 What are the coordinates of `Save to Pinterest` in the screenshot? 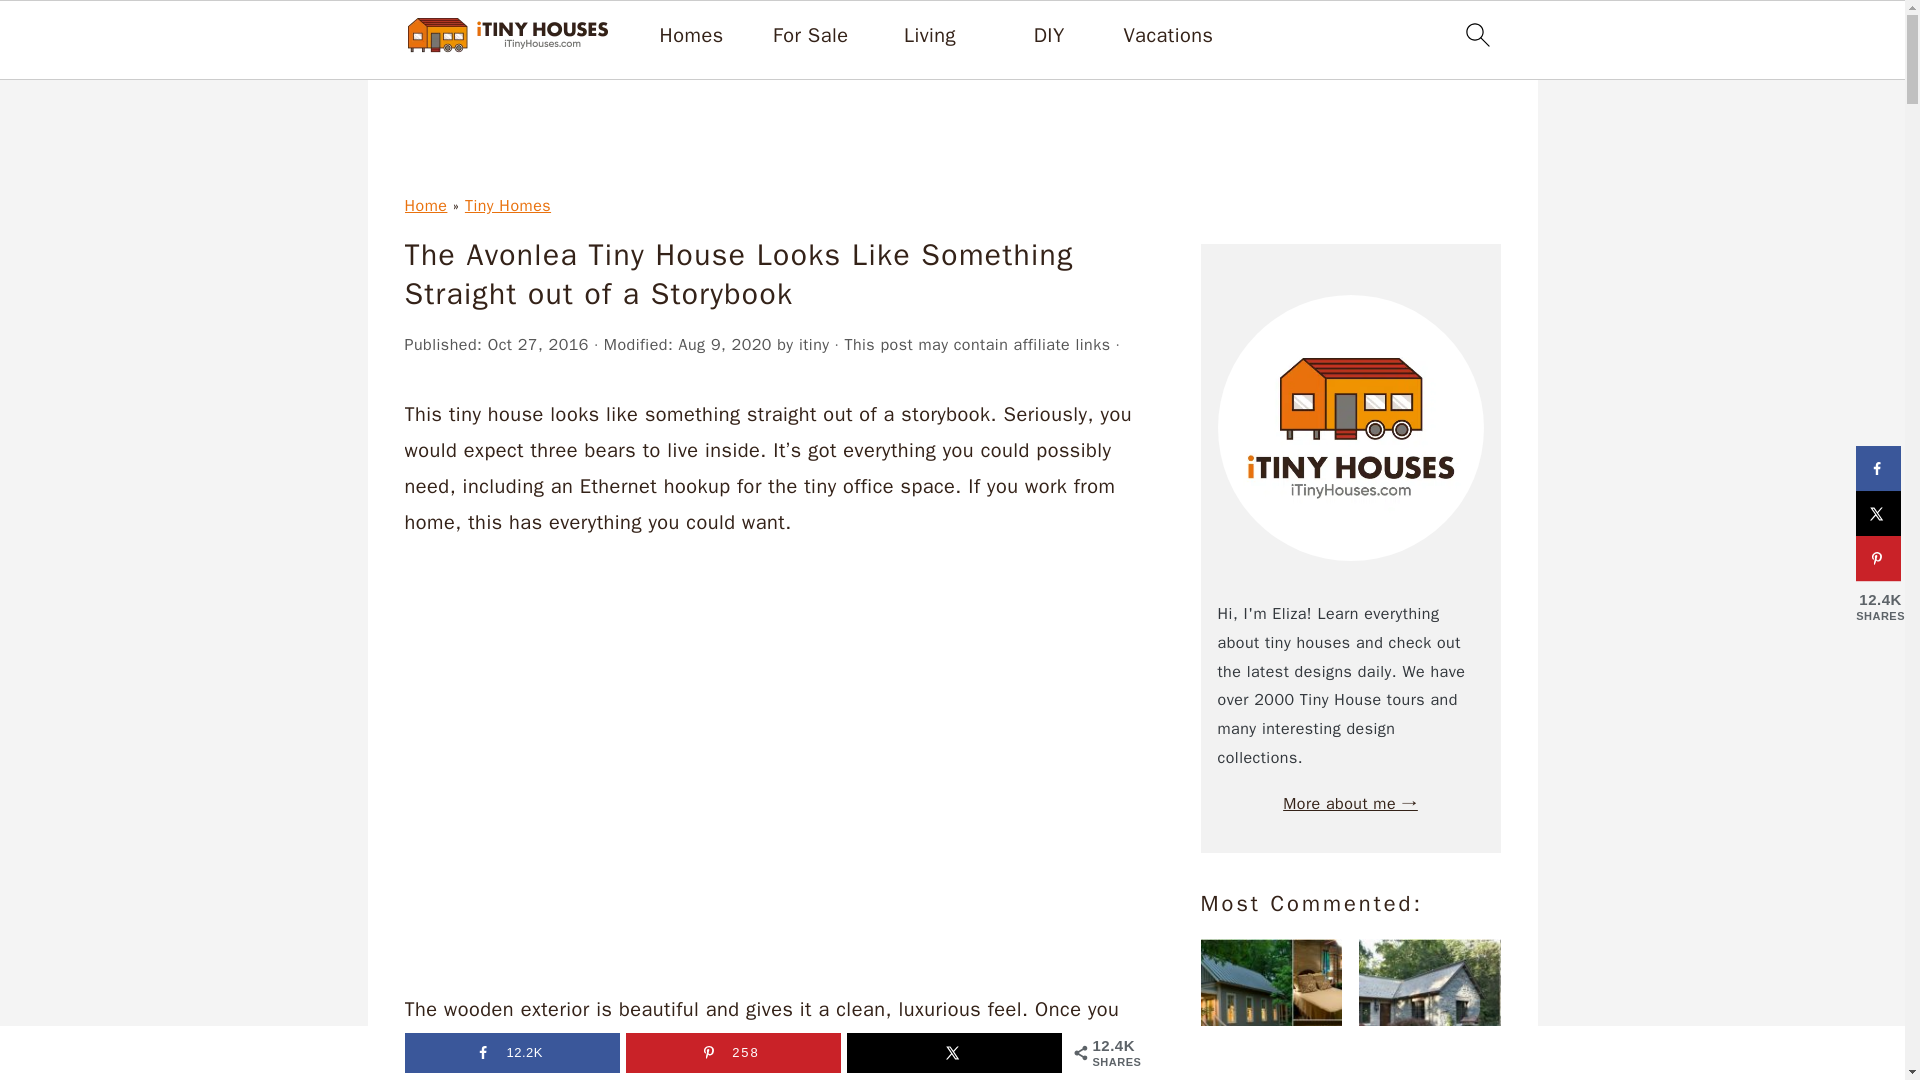 It's located at (1878, 558).